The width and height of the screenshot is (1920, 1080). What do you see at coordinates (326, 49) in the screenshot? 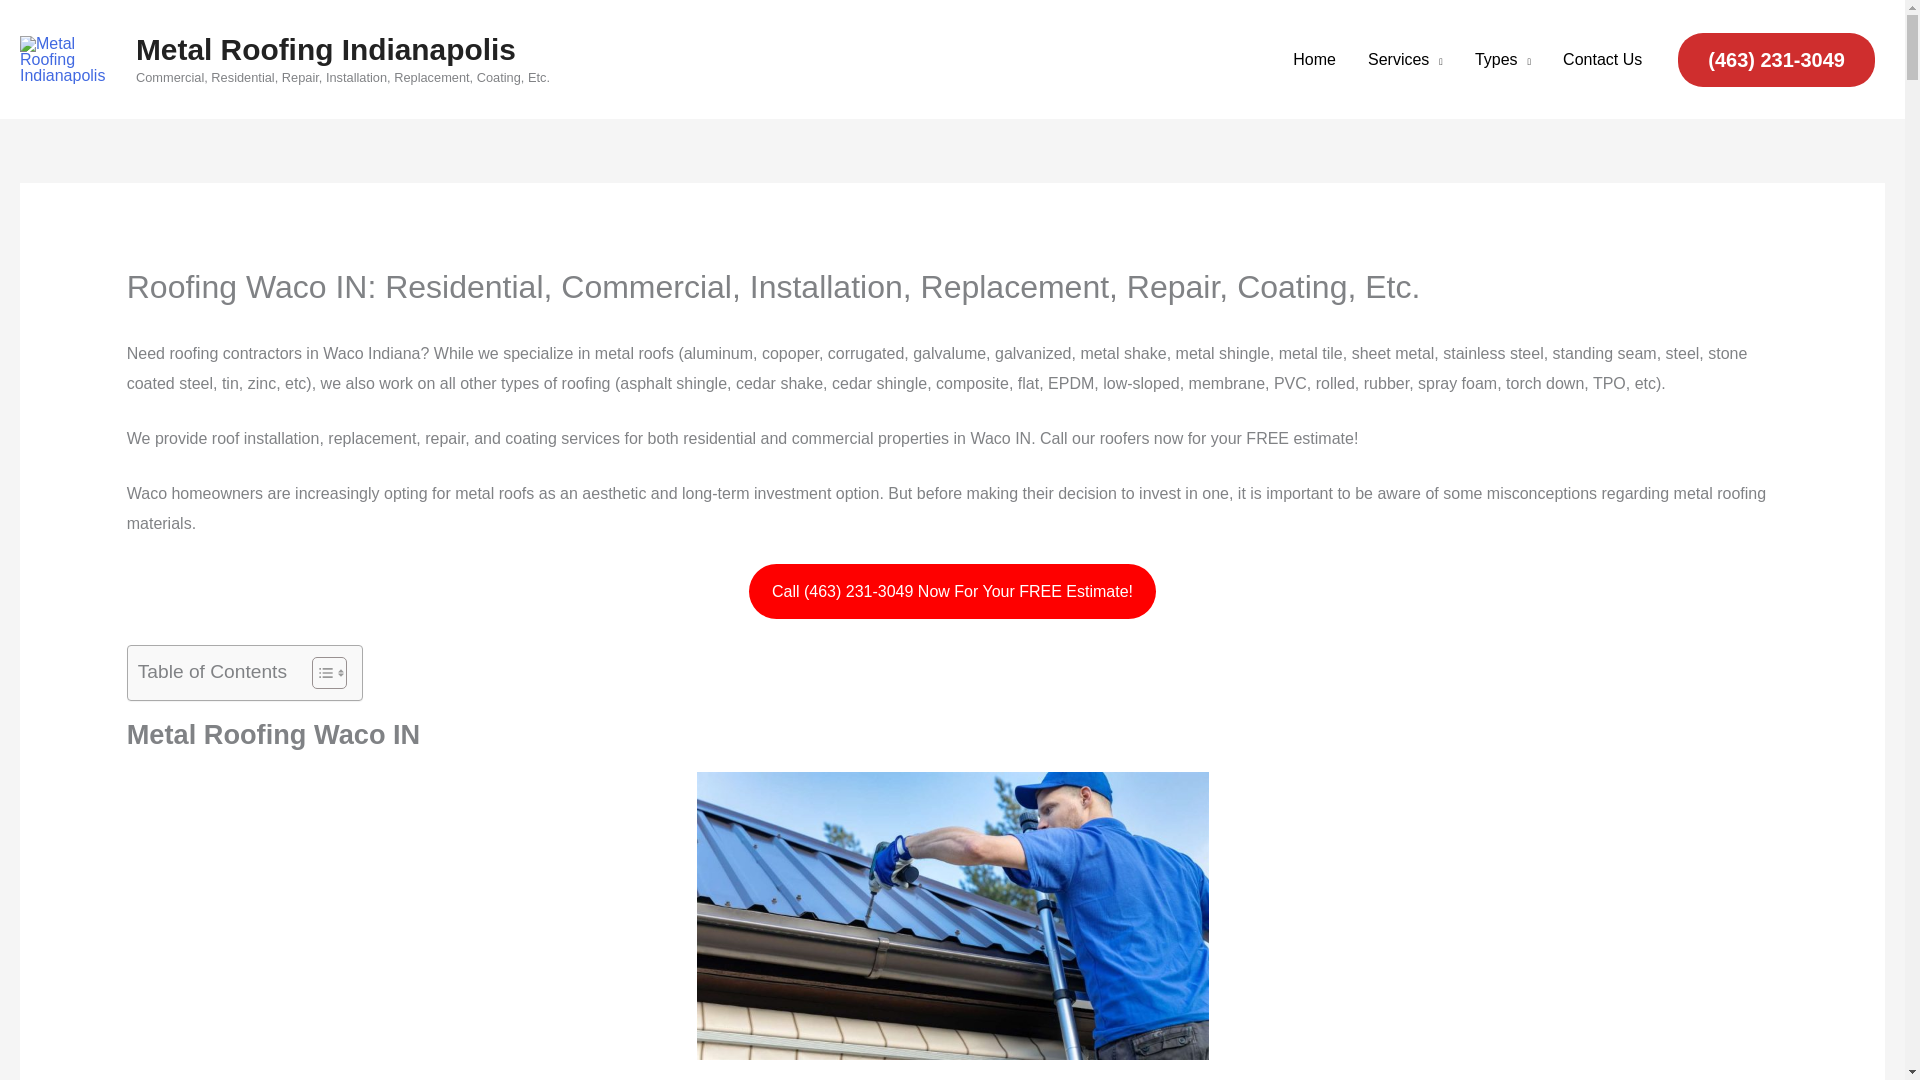
I see `Metal Roofing Indianapolis` at bounding box center [326, 49].